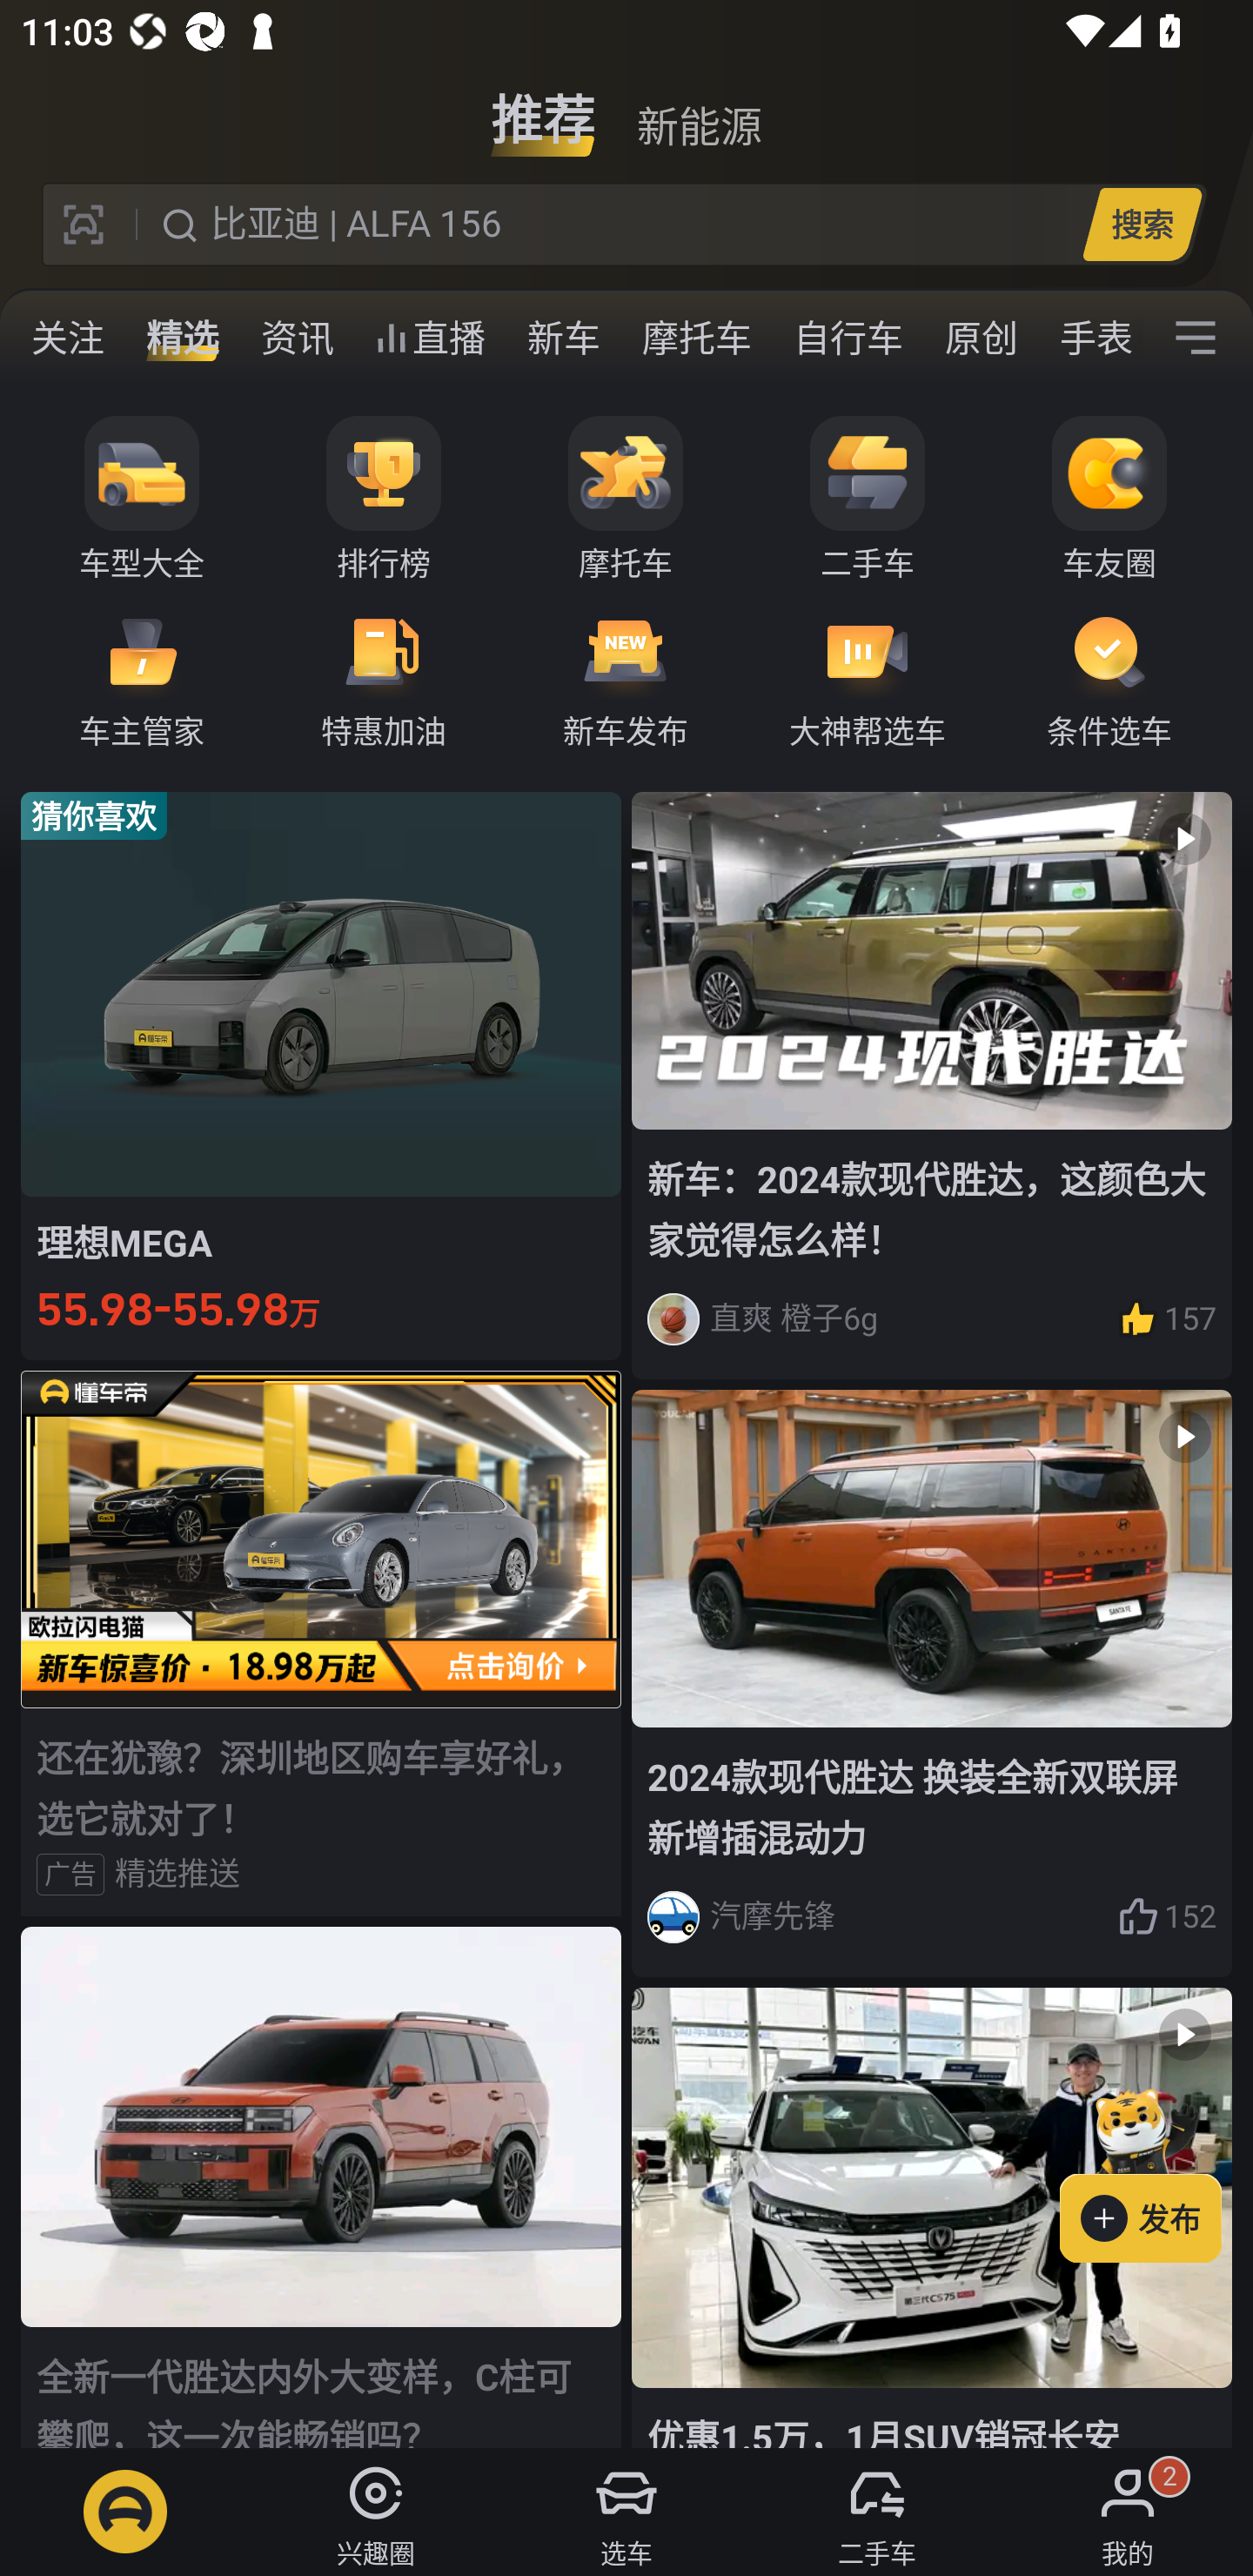  Describe the element at coordinates (1090, 338) in the screenshot. I see `手表` at that location.